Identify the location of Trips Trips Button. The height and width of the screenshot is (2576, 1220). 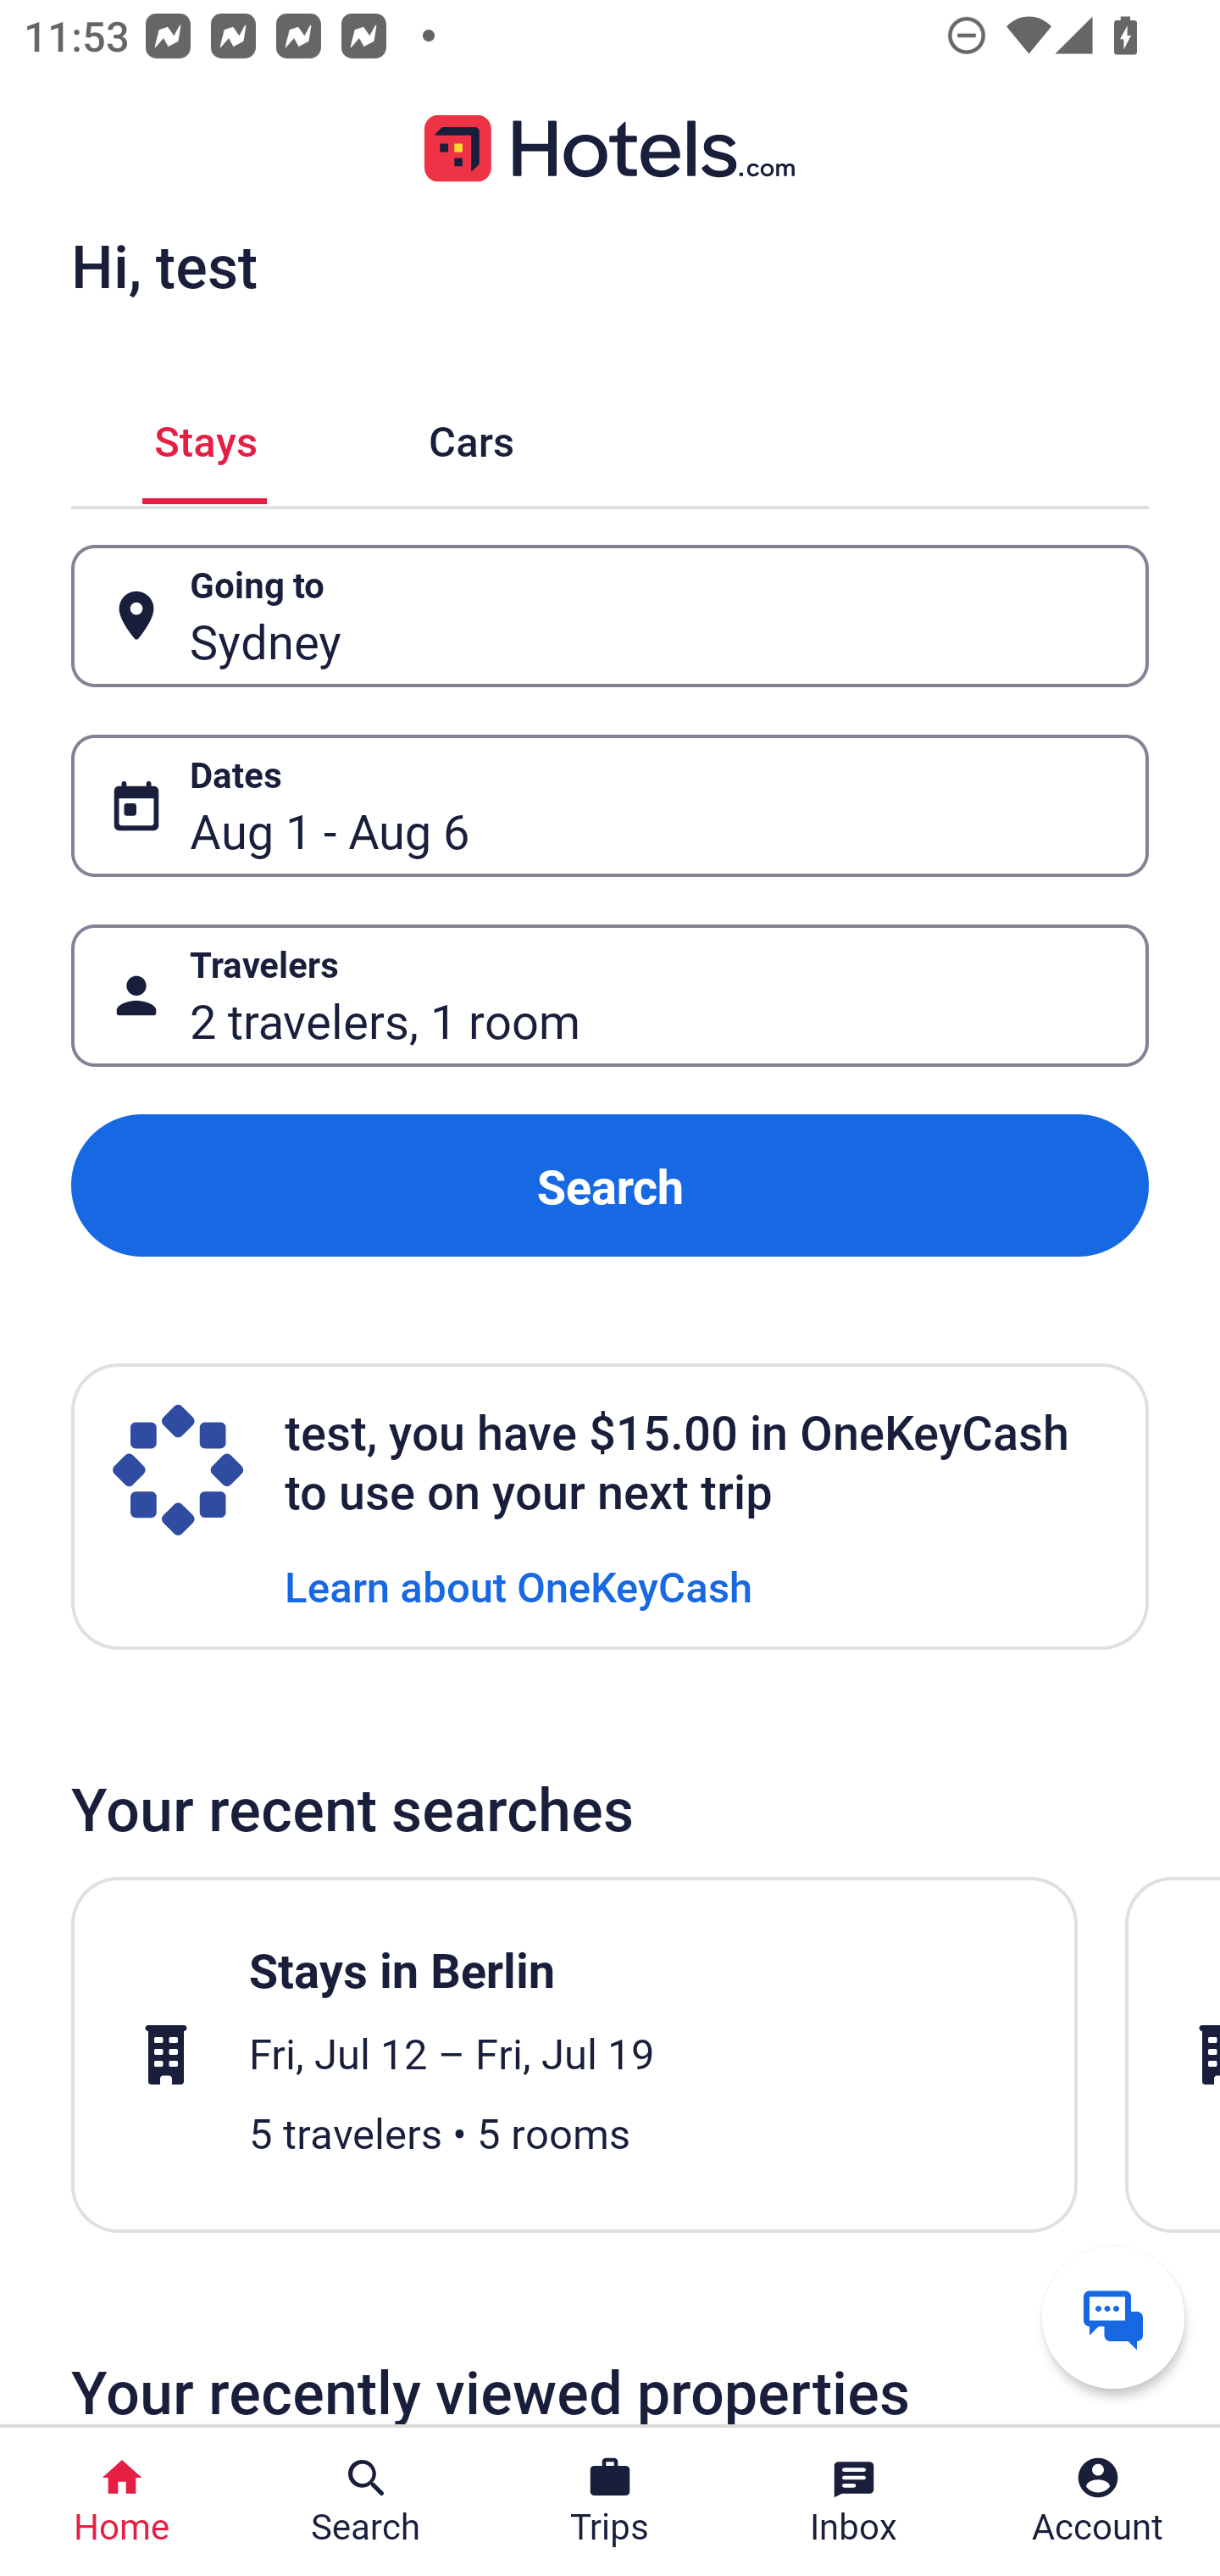
(610, 2501).